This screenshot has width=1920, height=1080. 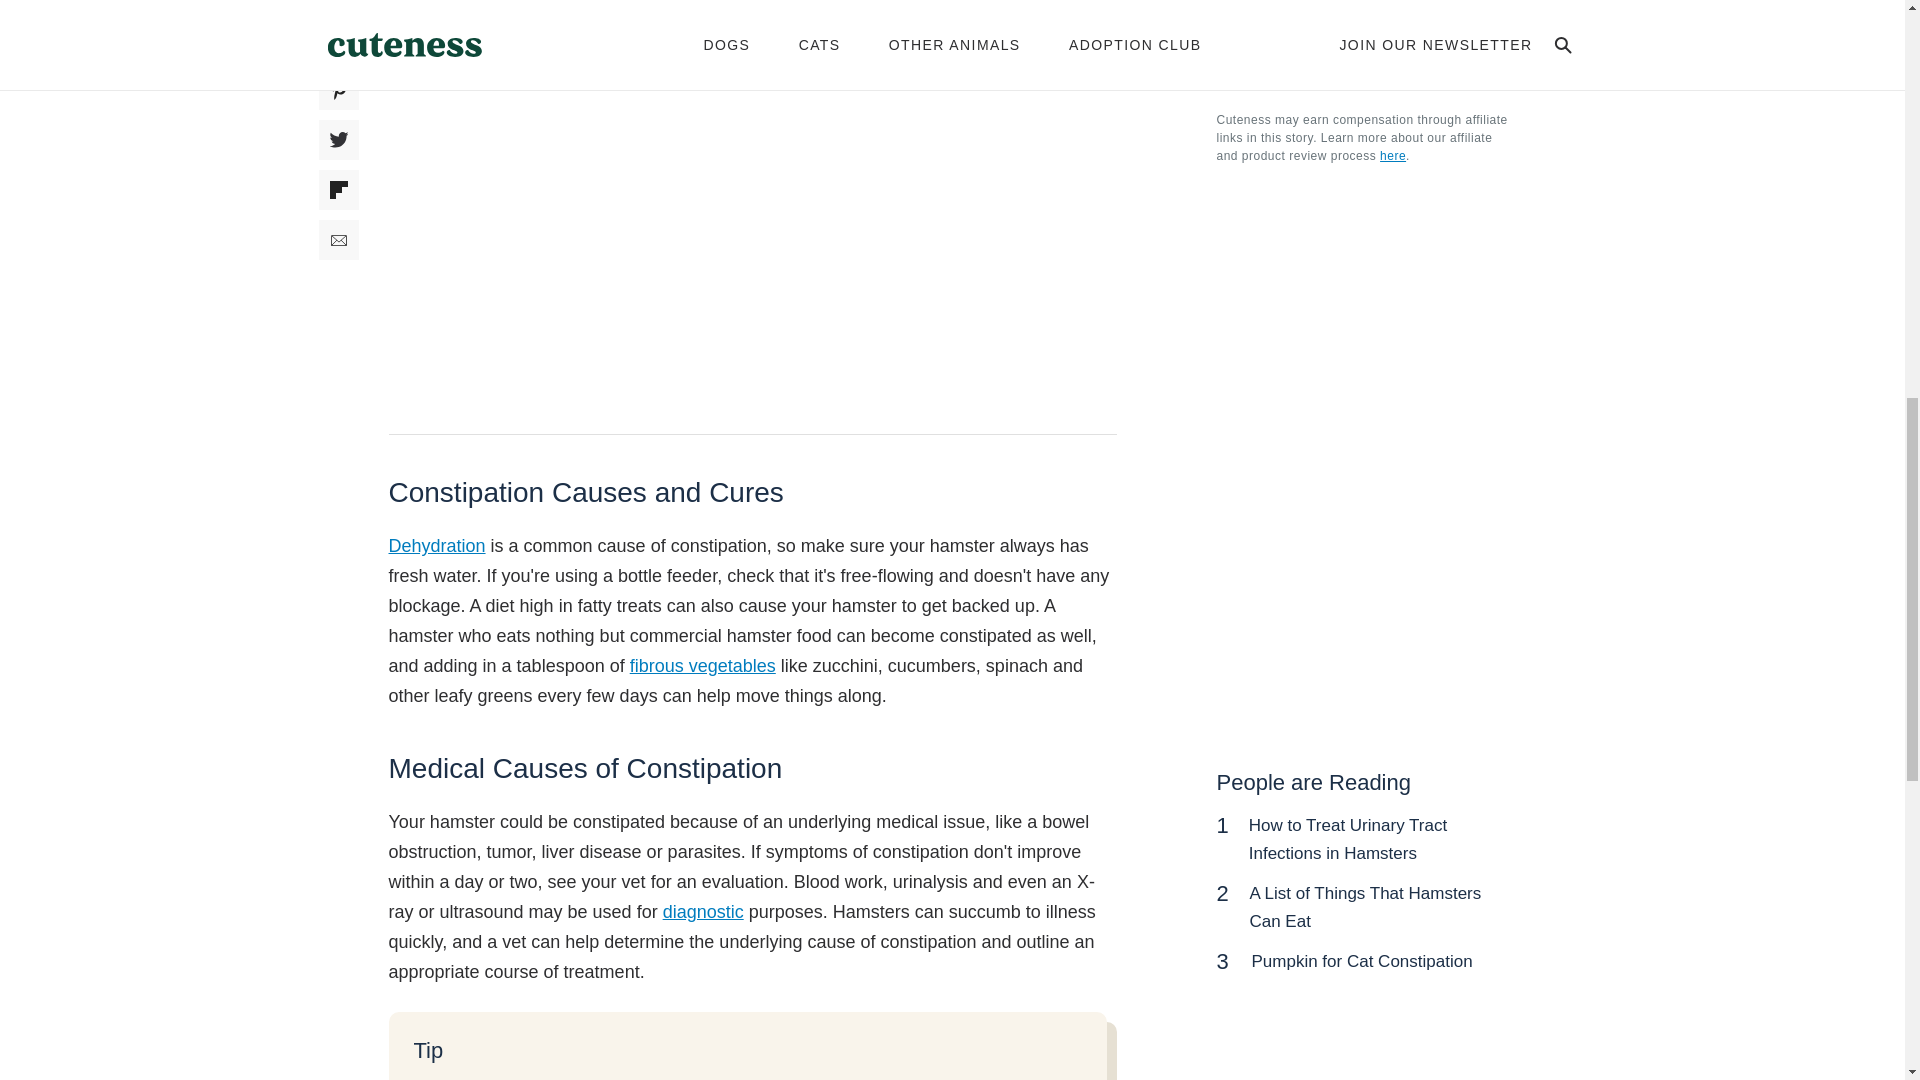 What do you see at coordinates (1348, 839) in the screenshot?
I see `How to Treat Urinary Tract Infections in Hamsters` at bounding box center [1348, 839].